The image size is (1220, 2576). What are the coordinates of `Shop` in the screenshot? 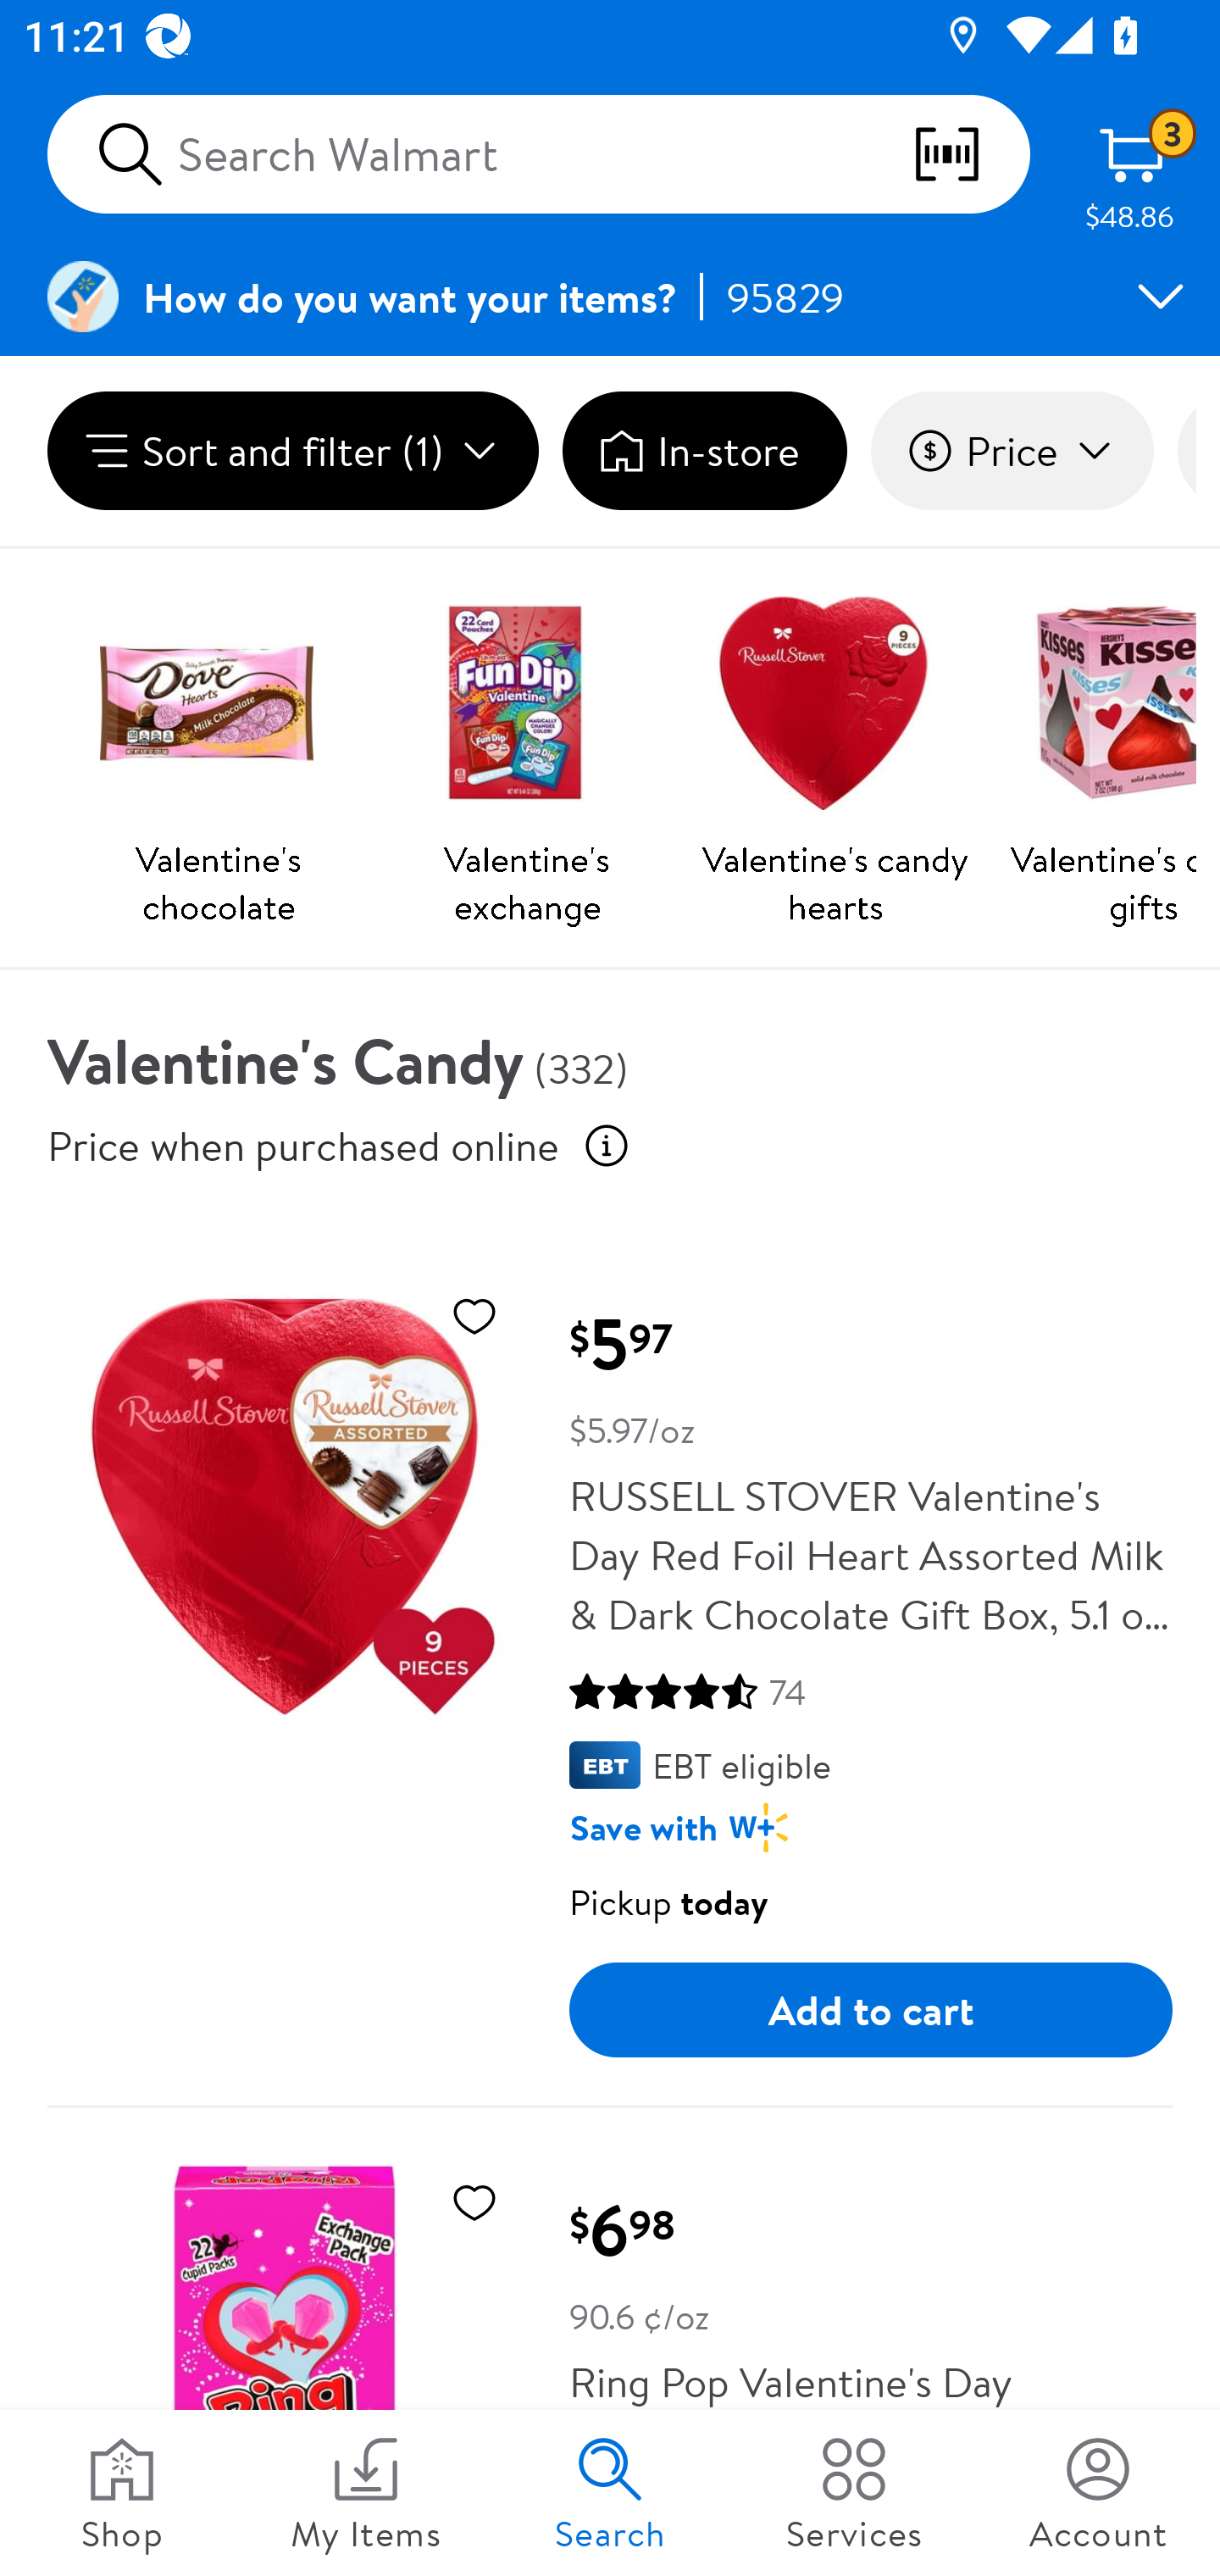 It's located at (122, 2493).